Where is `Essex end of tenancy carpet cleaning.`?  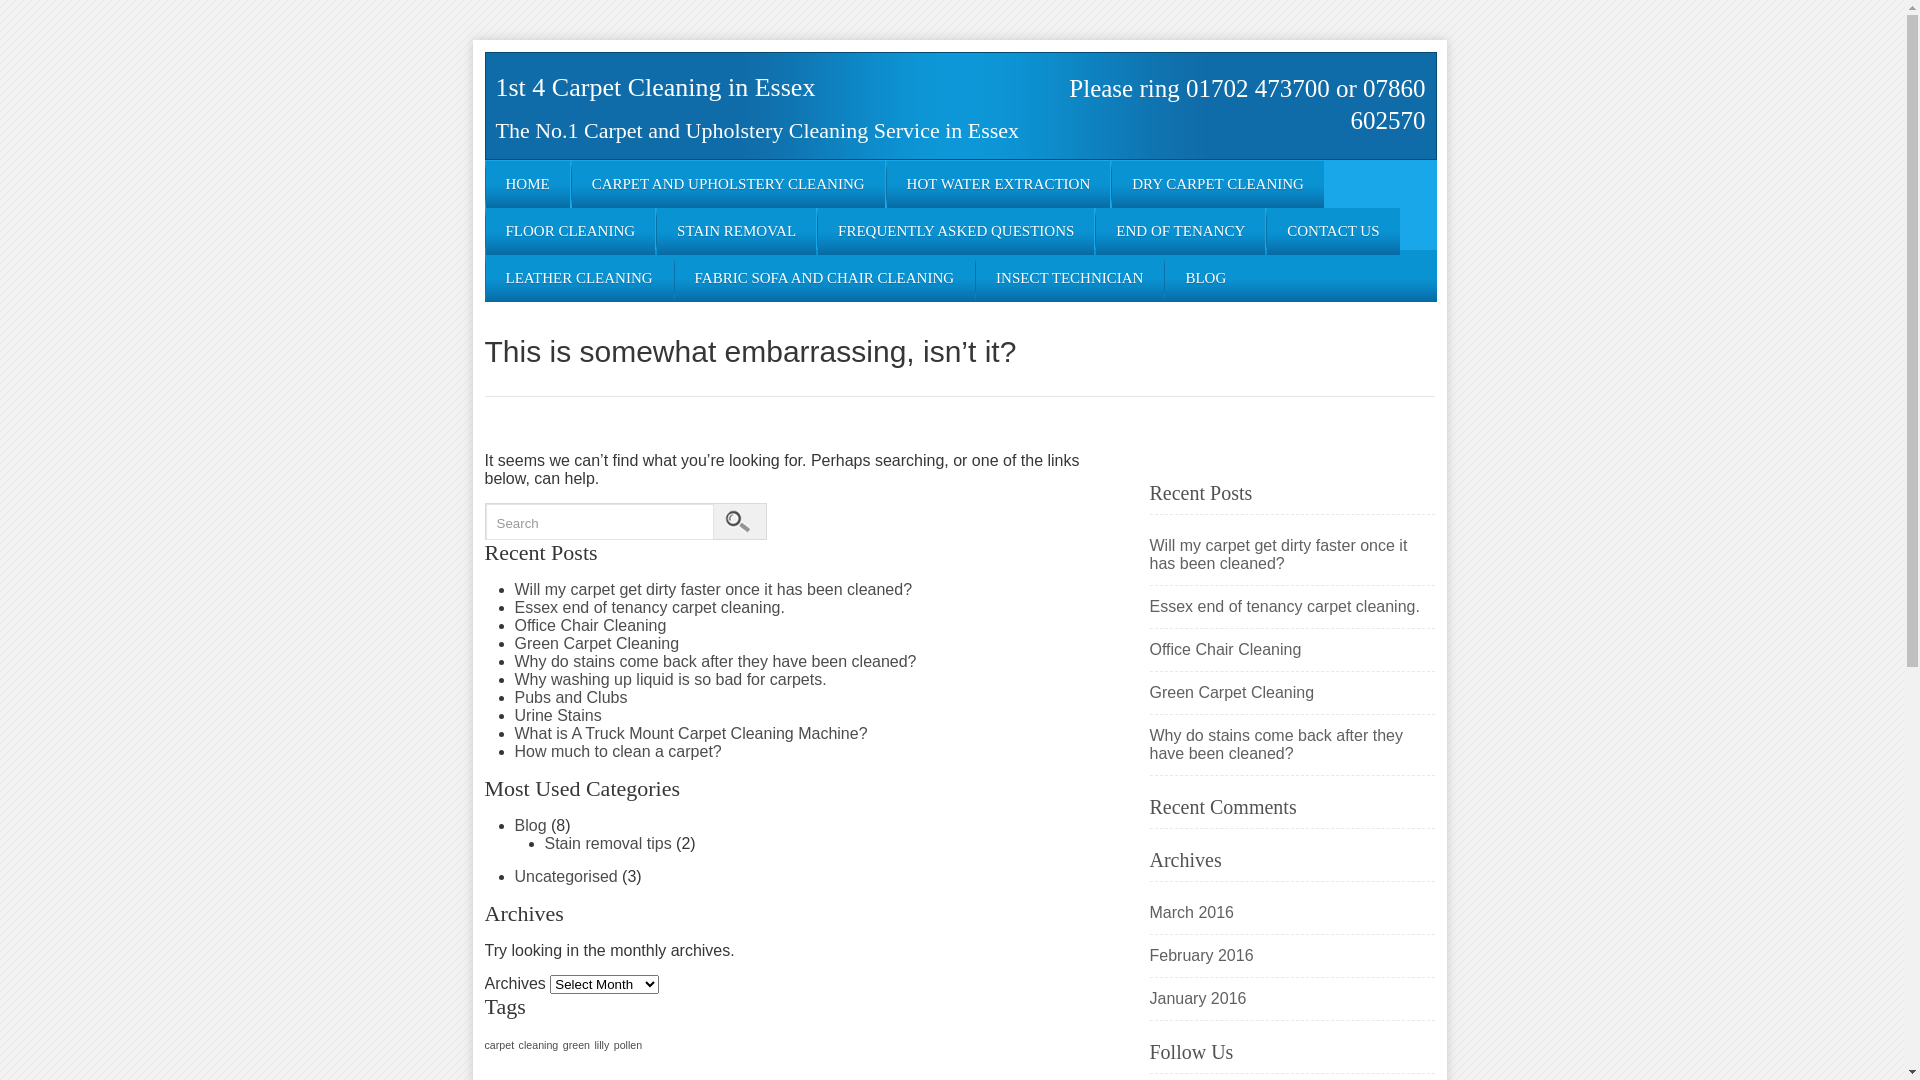 Essex end of tenancy carpet cleaning. is located at coordinates (1292, 607).